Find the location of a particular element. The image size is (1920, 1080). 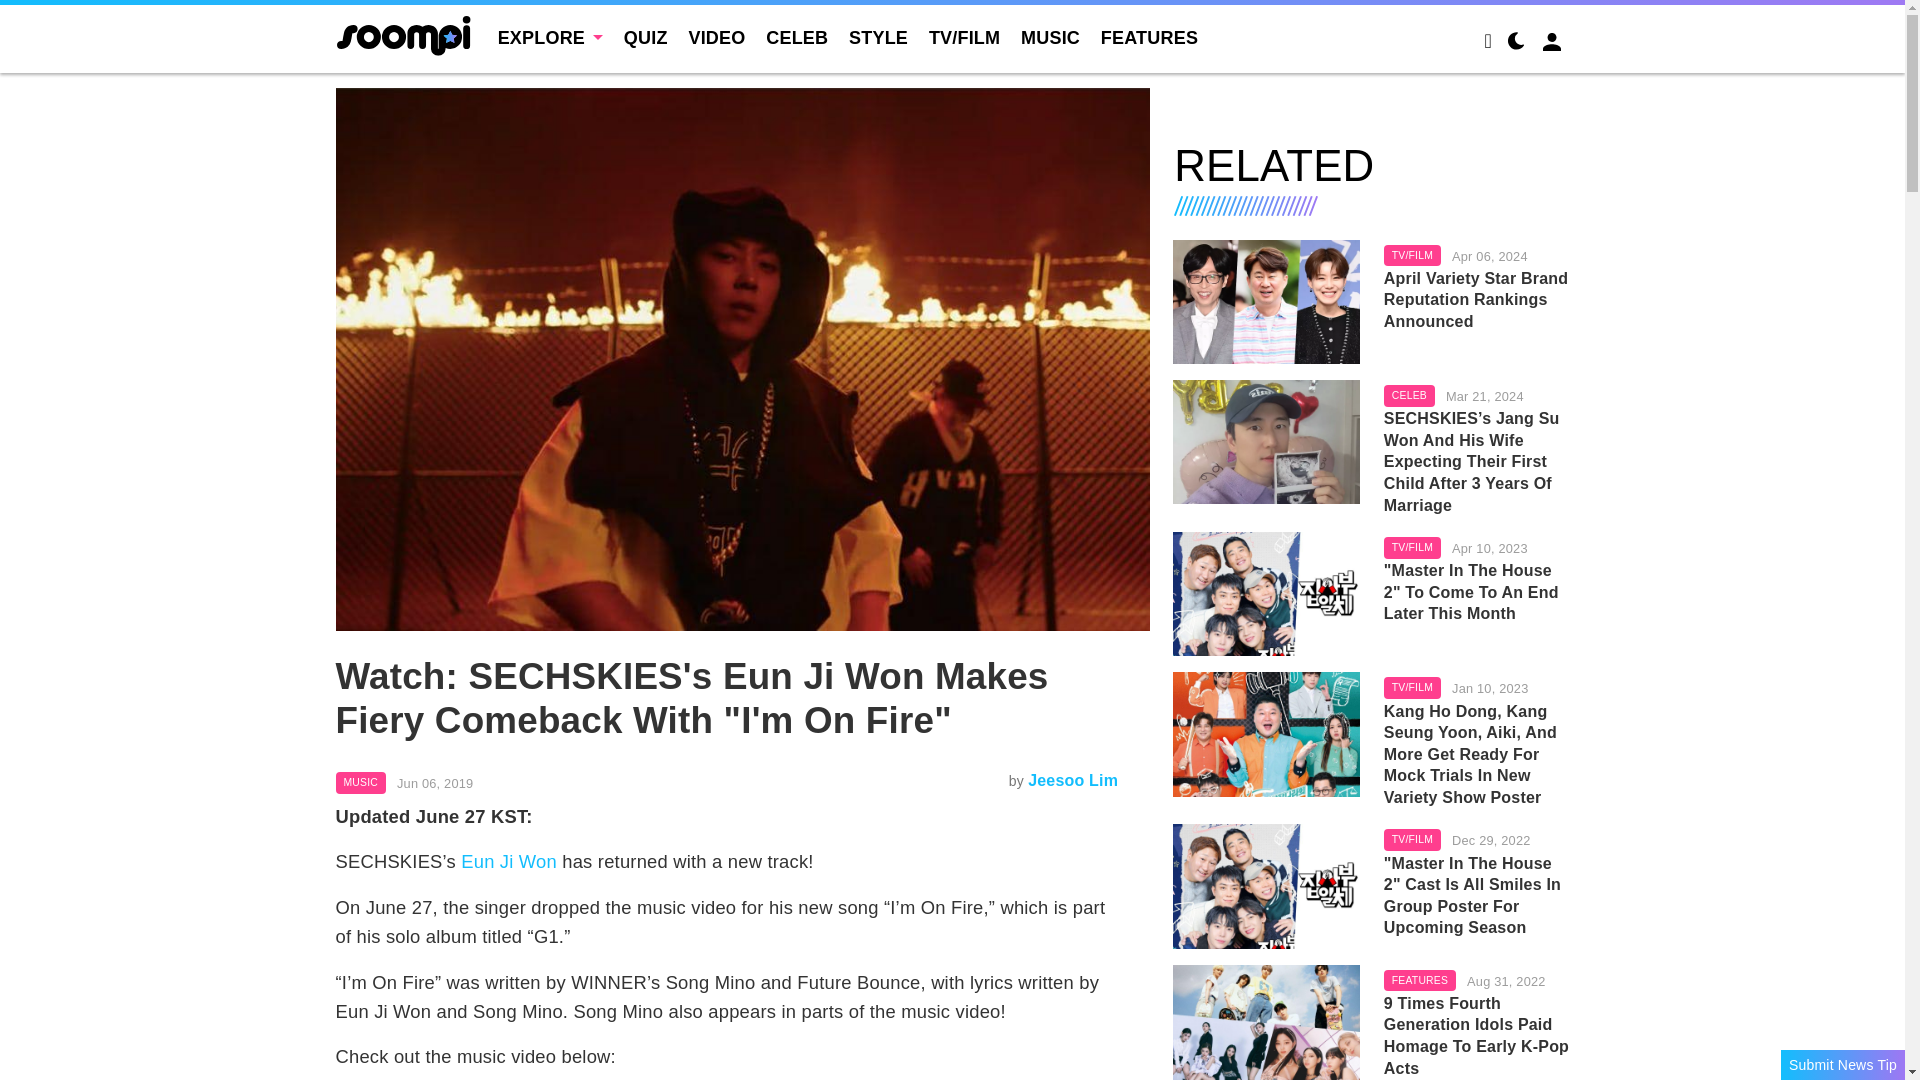

MUSIC is located at coordinates (1050, 38).